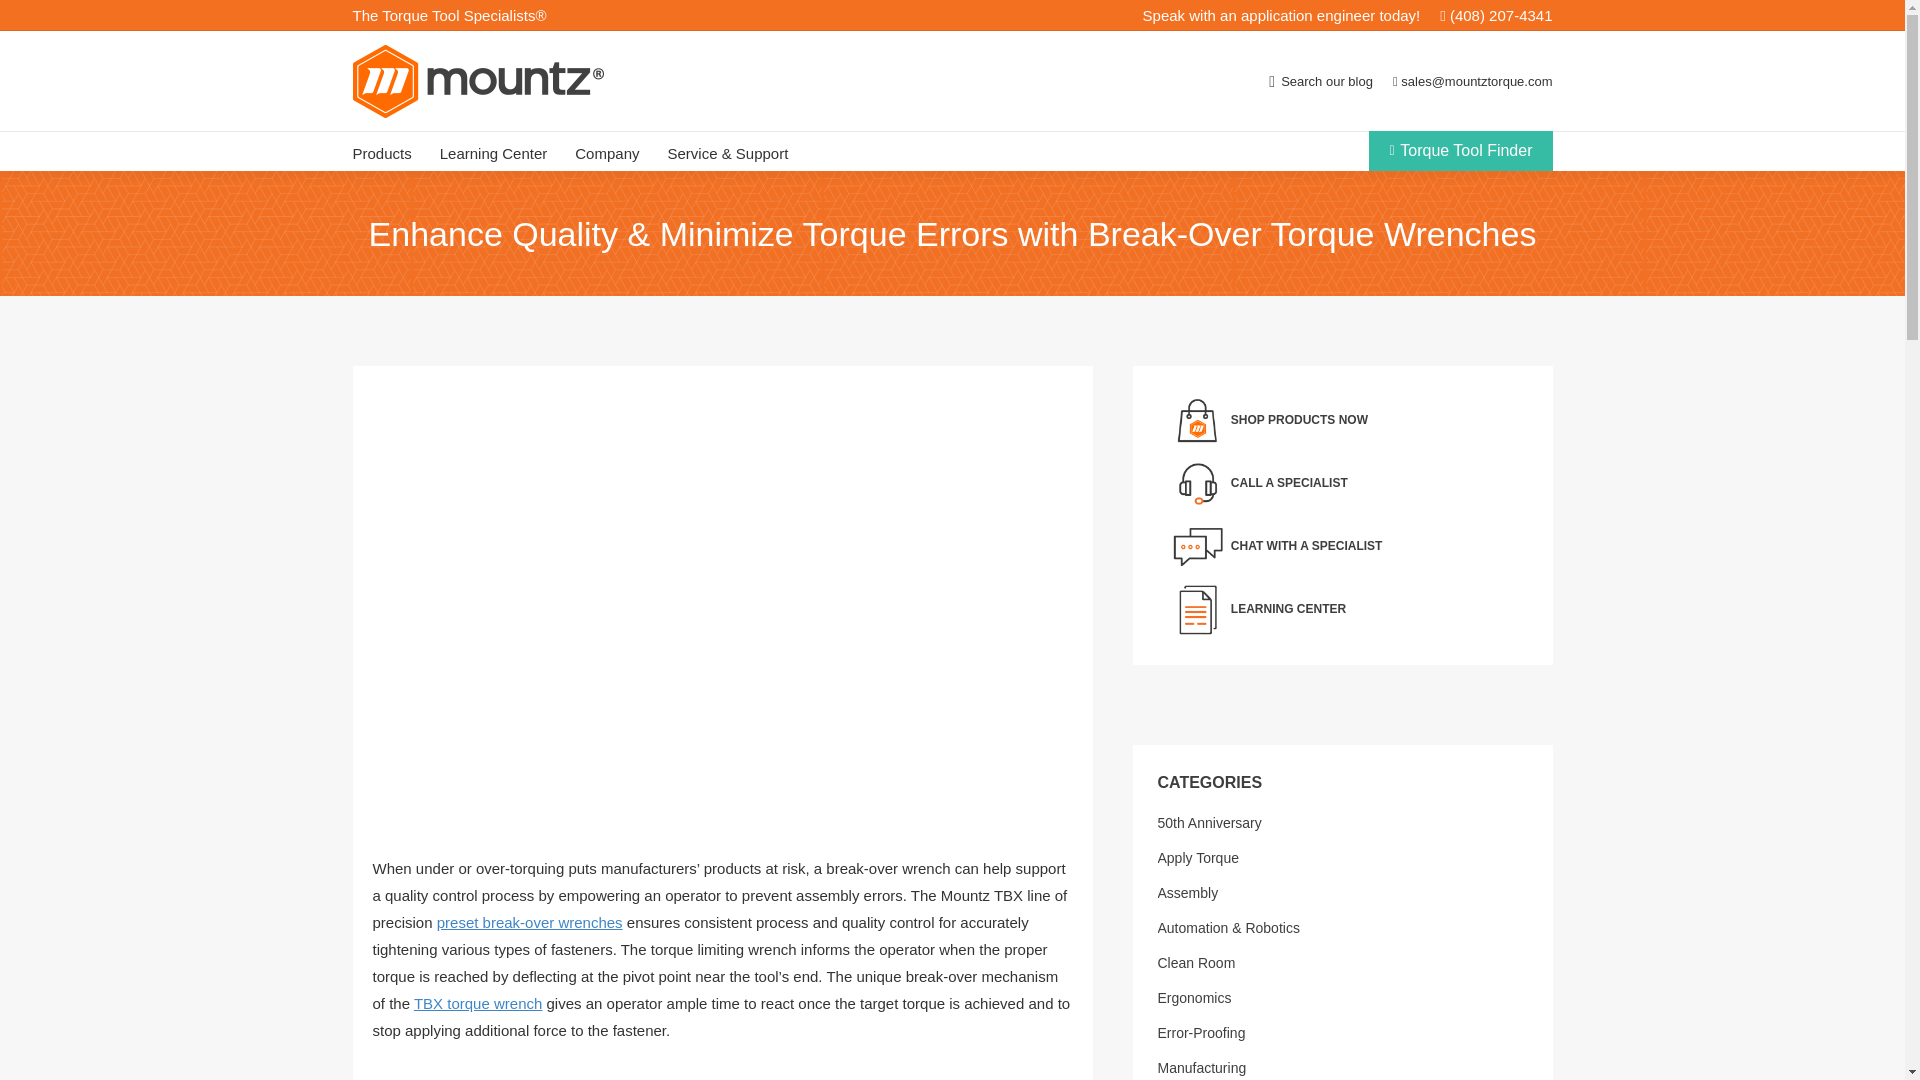 This screenshot has height=1080, width=1920. I want to click on Company, so click(606, 152).